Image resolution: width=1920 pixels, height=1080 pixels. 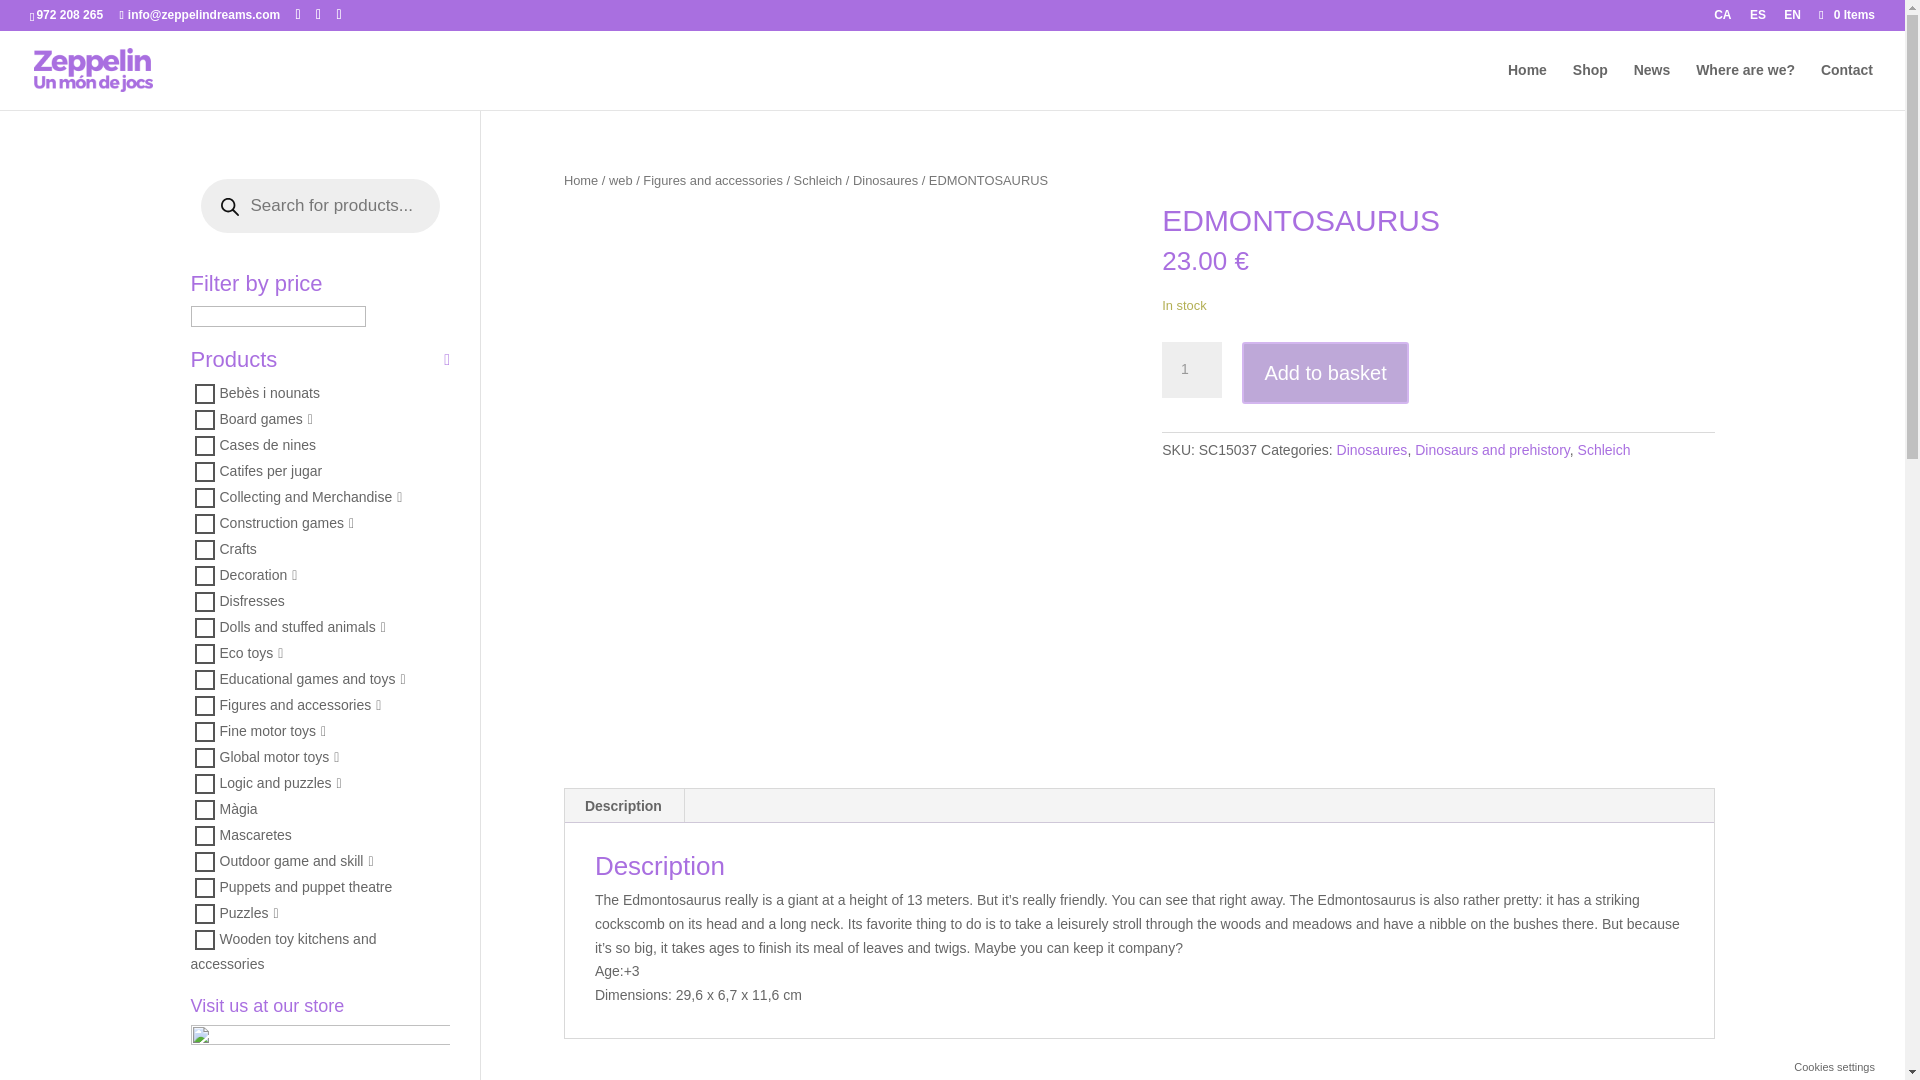 What do you see at coordinates (203, 810) in the screenshot?
I see `6033` at bounding box center [203, 810].